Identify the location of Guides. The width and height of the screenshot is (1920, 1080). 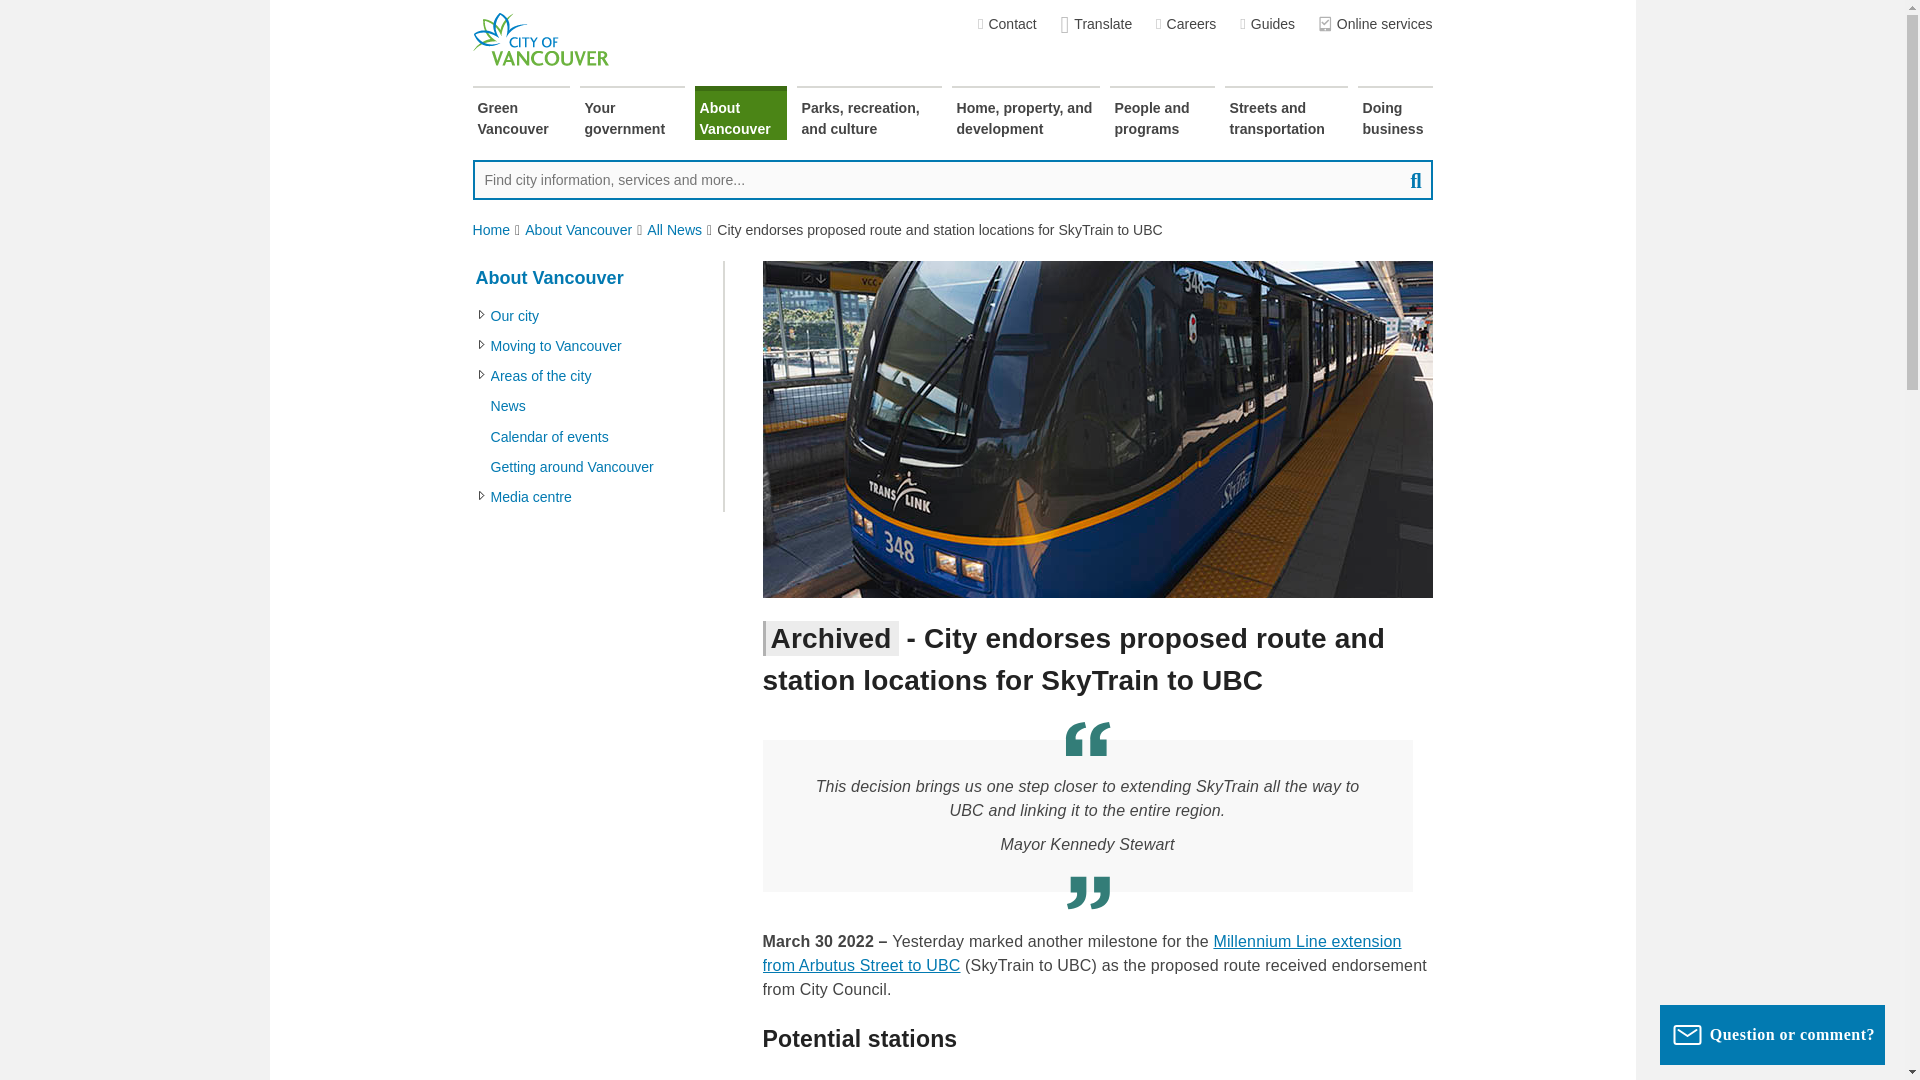
(1267, 24).